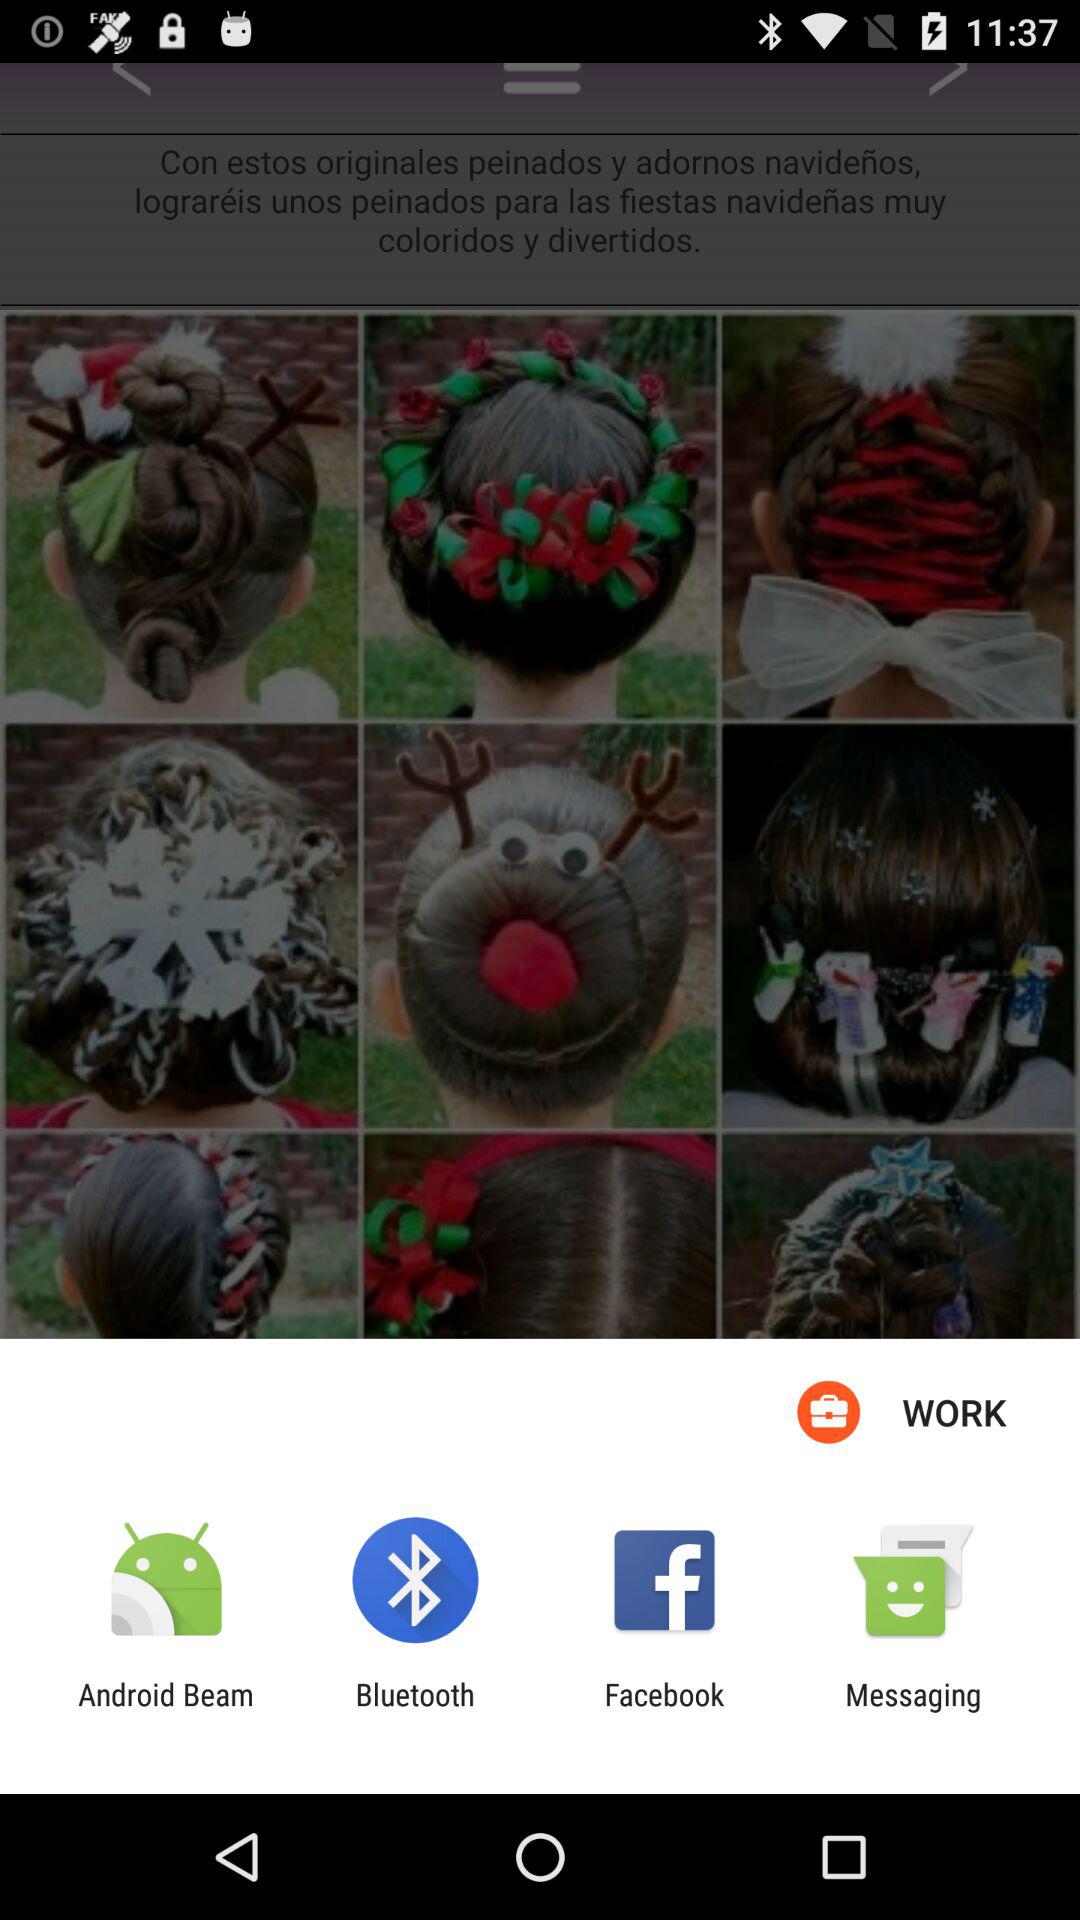 Image resolution: width=1080 pixels, height=1920 pixels. I want to click on turn on the messaging app, so click(913, 1712).